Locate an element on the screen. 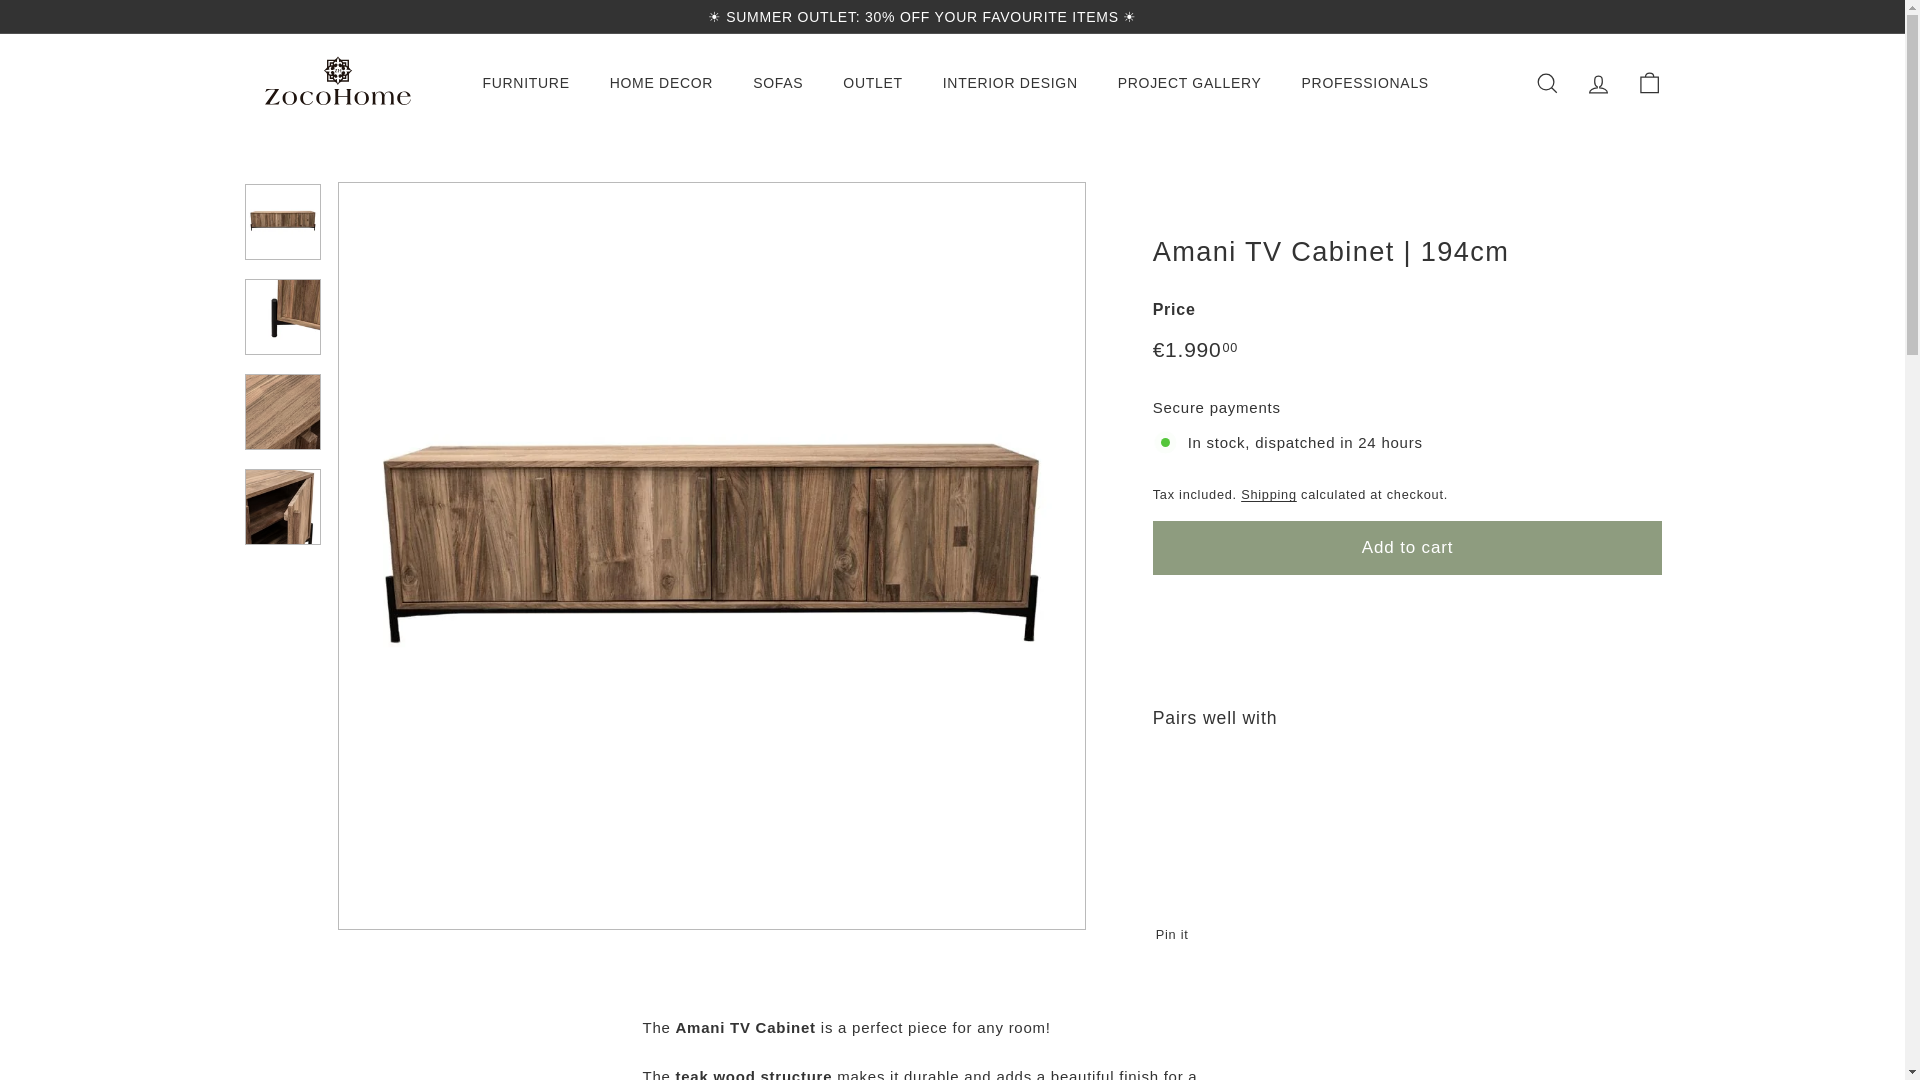 The width and height of the screenshot is (1920, 1080). Instagram is located at coordinates (1617, 16).